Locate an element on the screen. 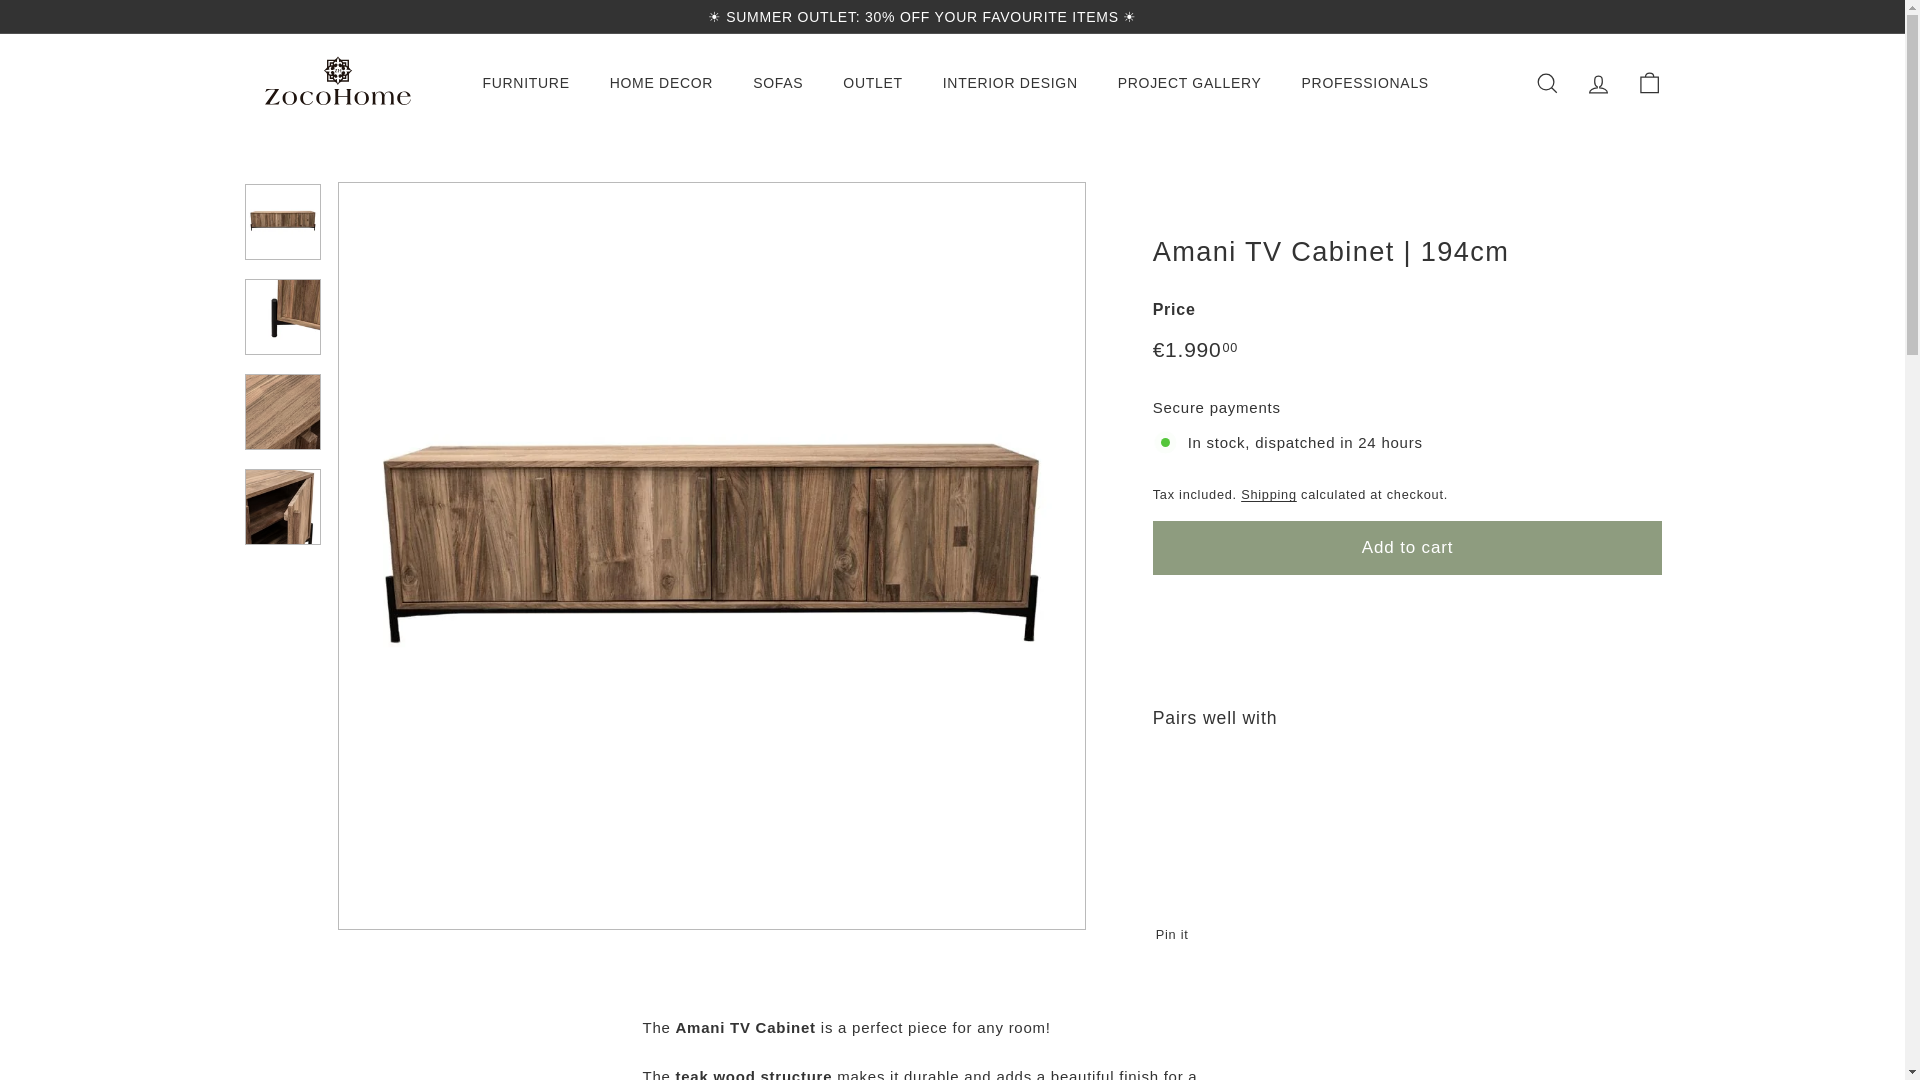 The width and height of the screenshot is (1920, 1080). Instagram is located at coordinates (1617, 16).